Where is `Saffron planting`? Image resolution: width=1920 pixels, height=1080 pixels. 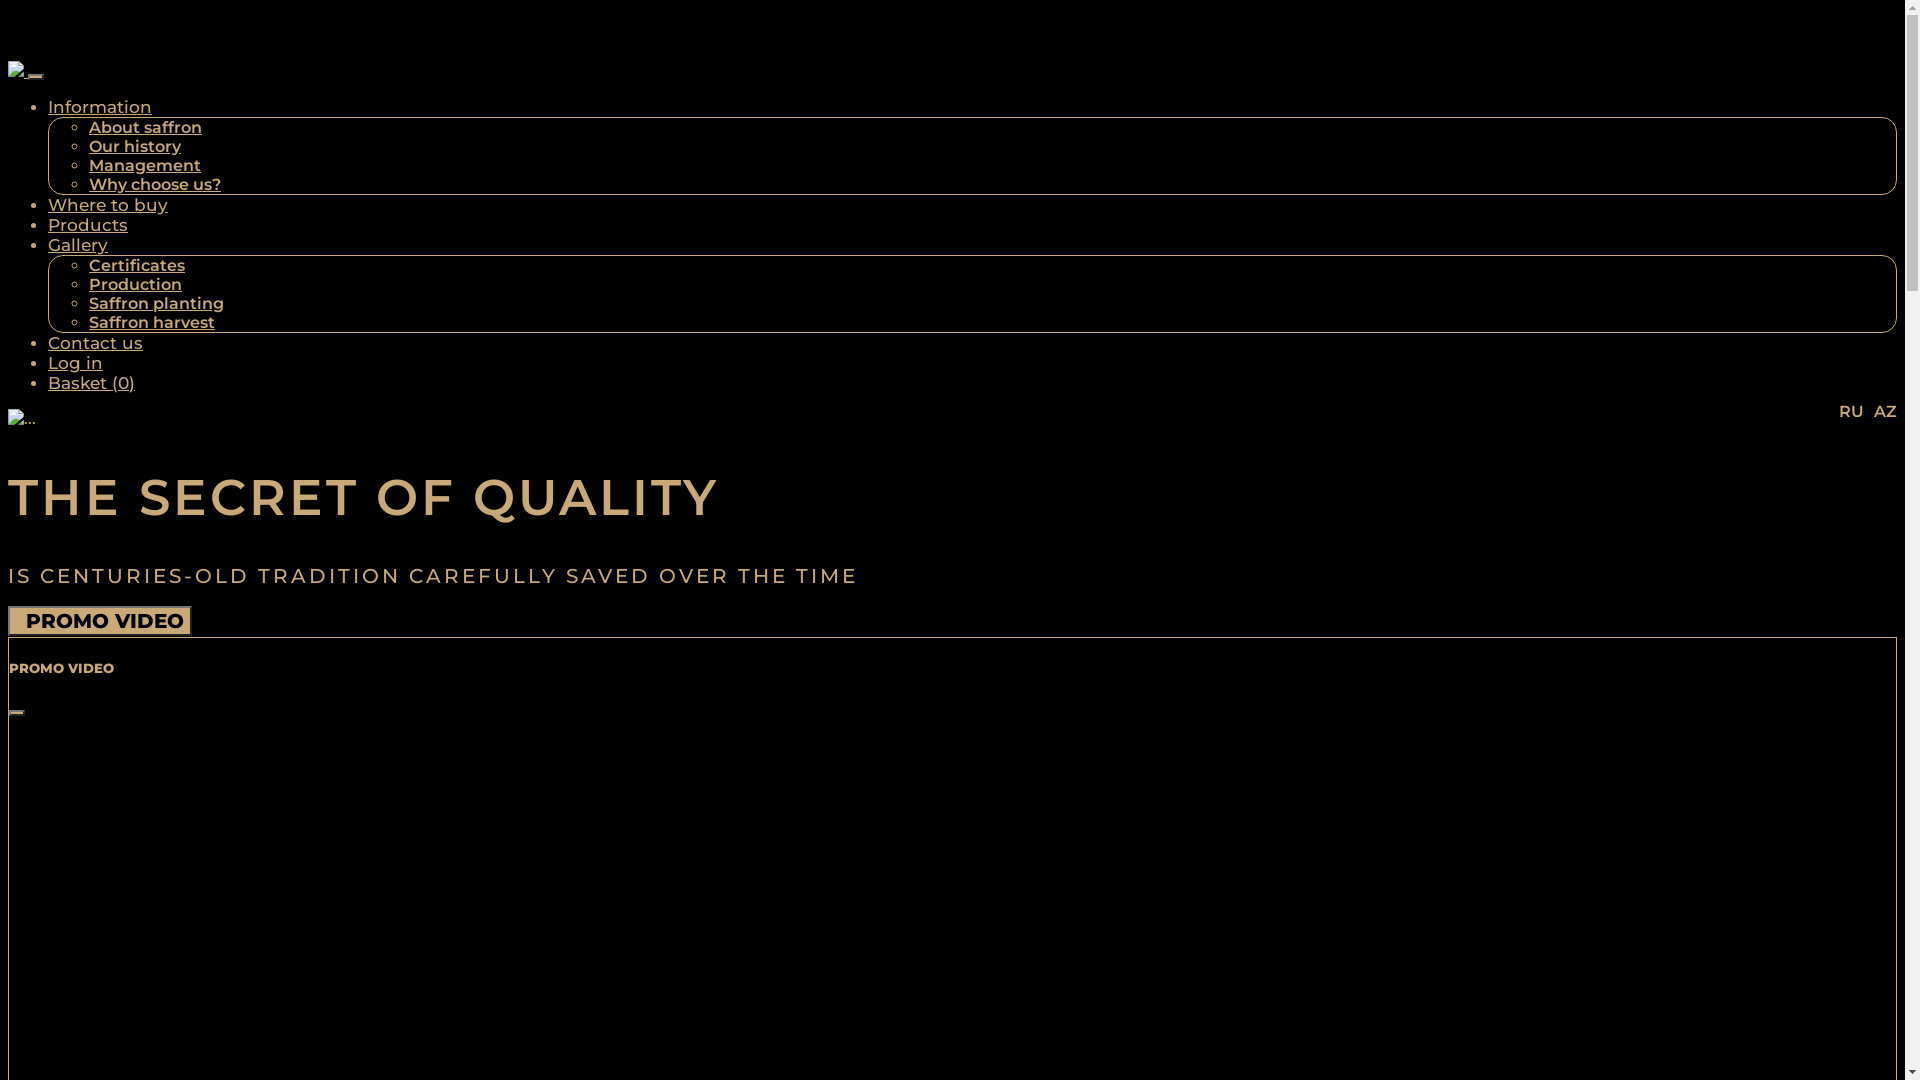
Saffron planting is located at coordinates (156, 304).